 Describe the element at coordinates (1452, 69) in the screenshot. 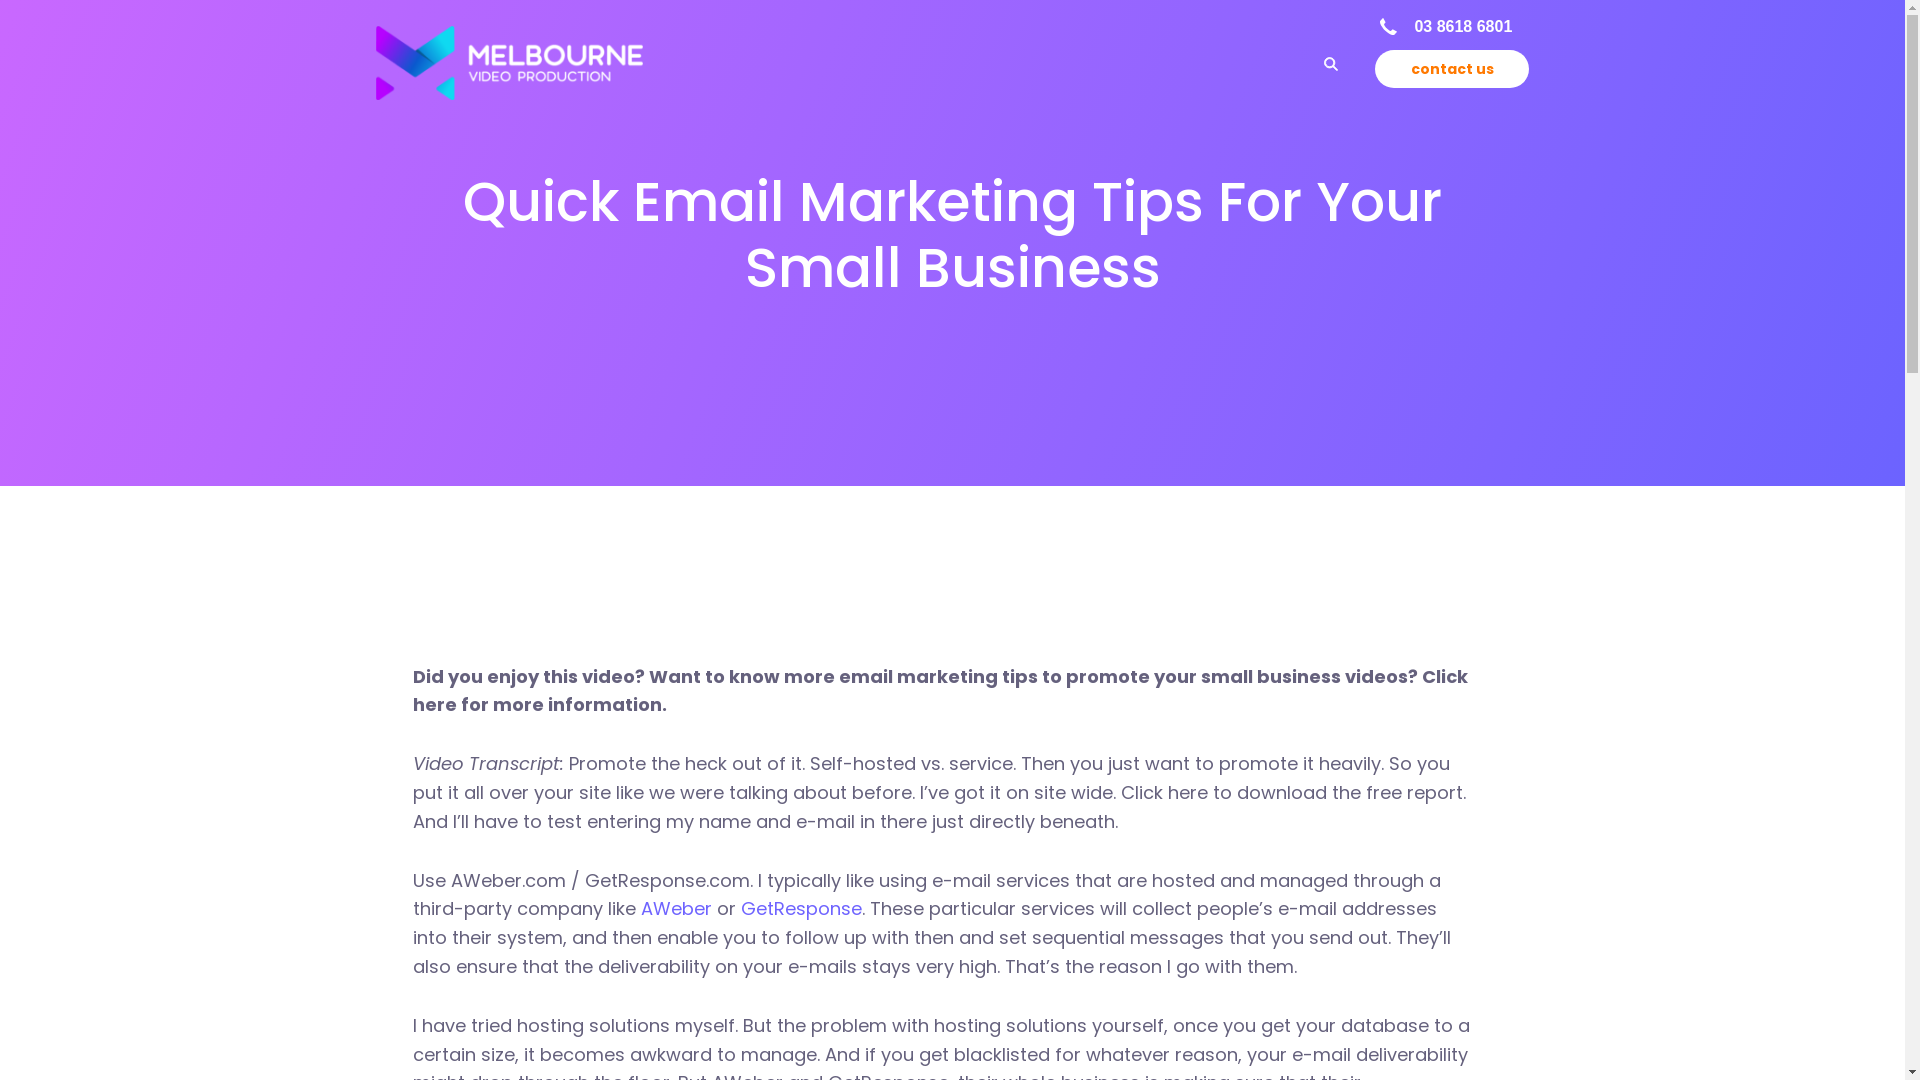

I see `contact us` at that location.